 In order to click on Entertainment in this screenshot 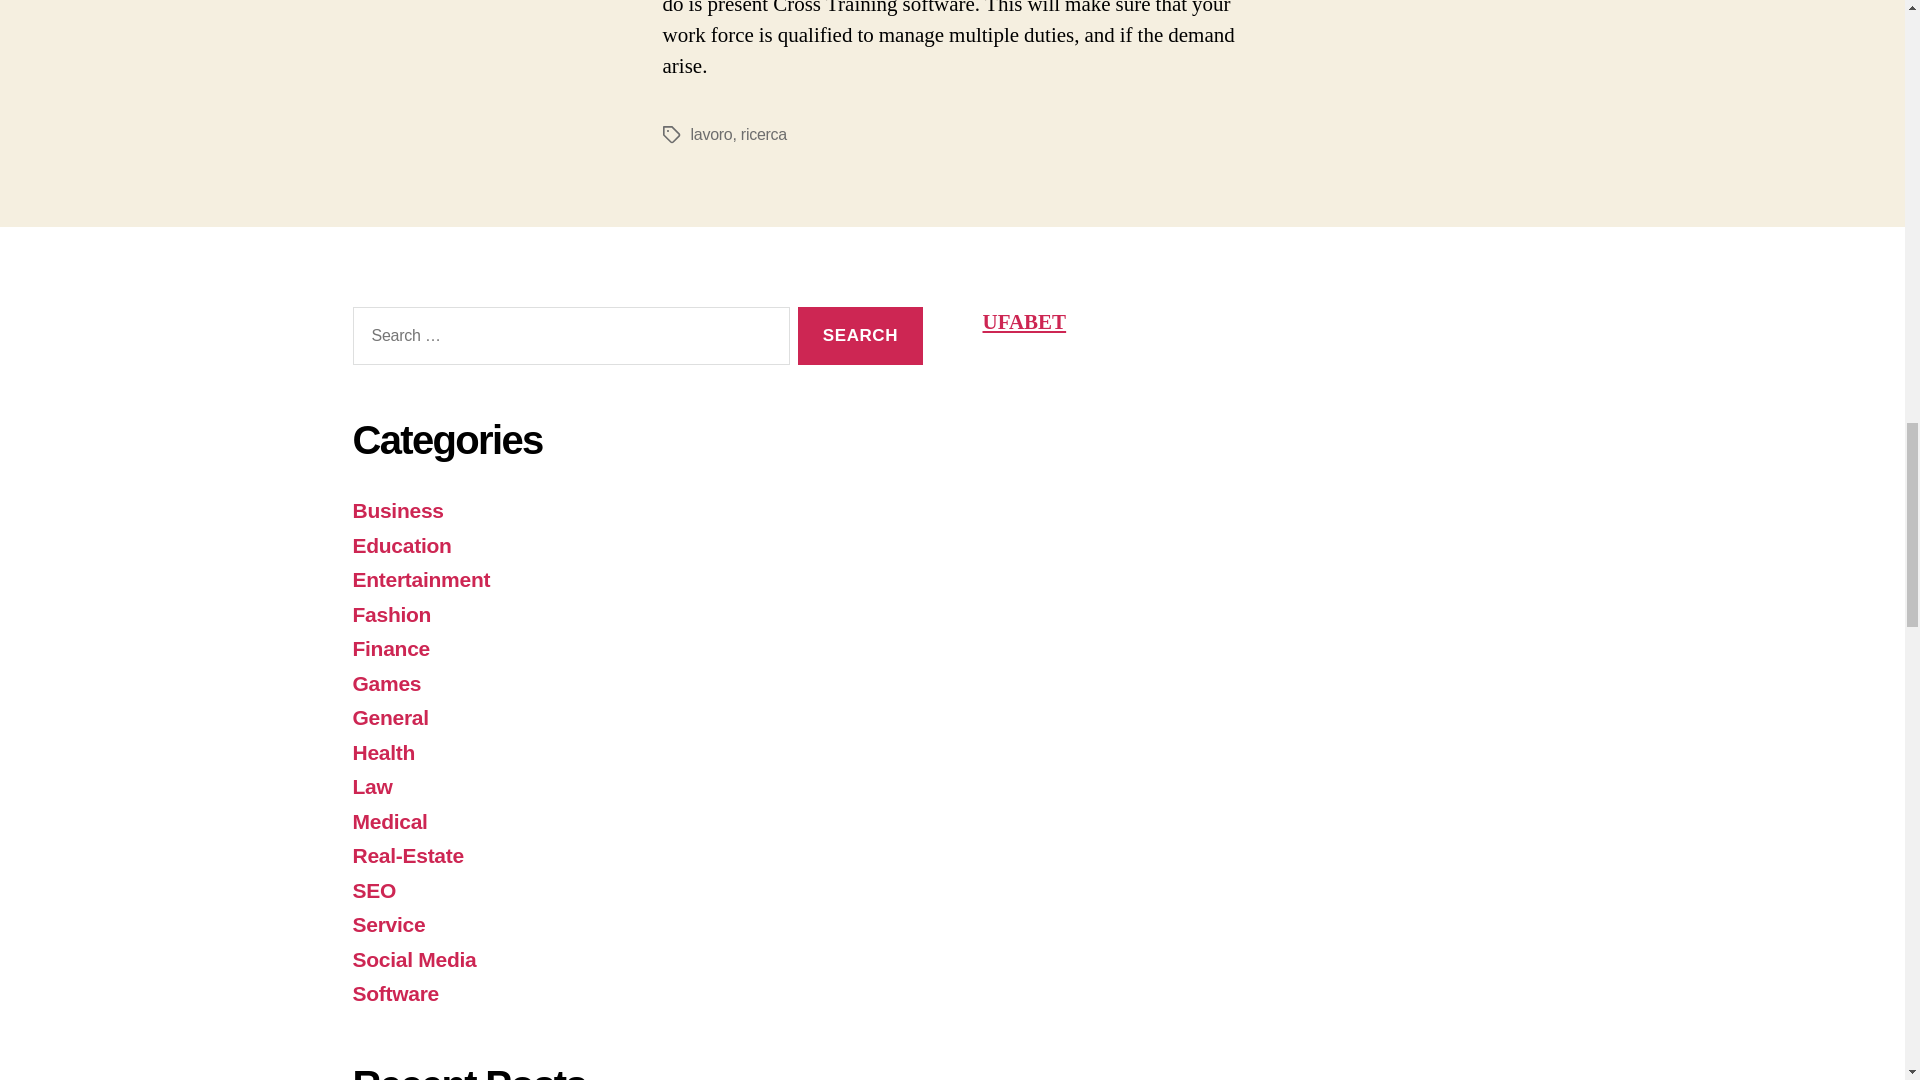, I will do `click(420, 579)`.